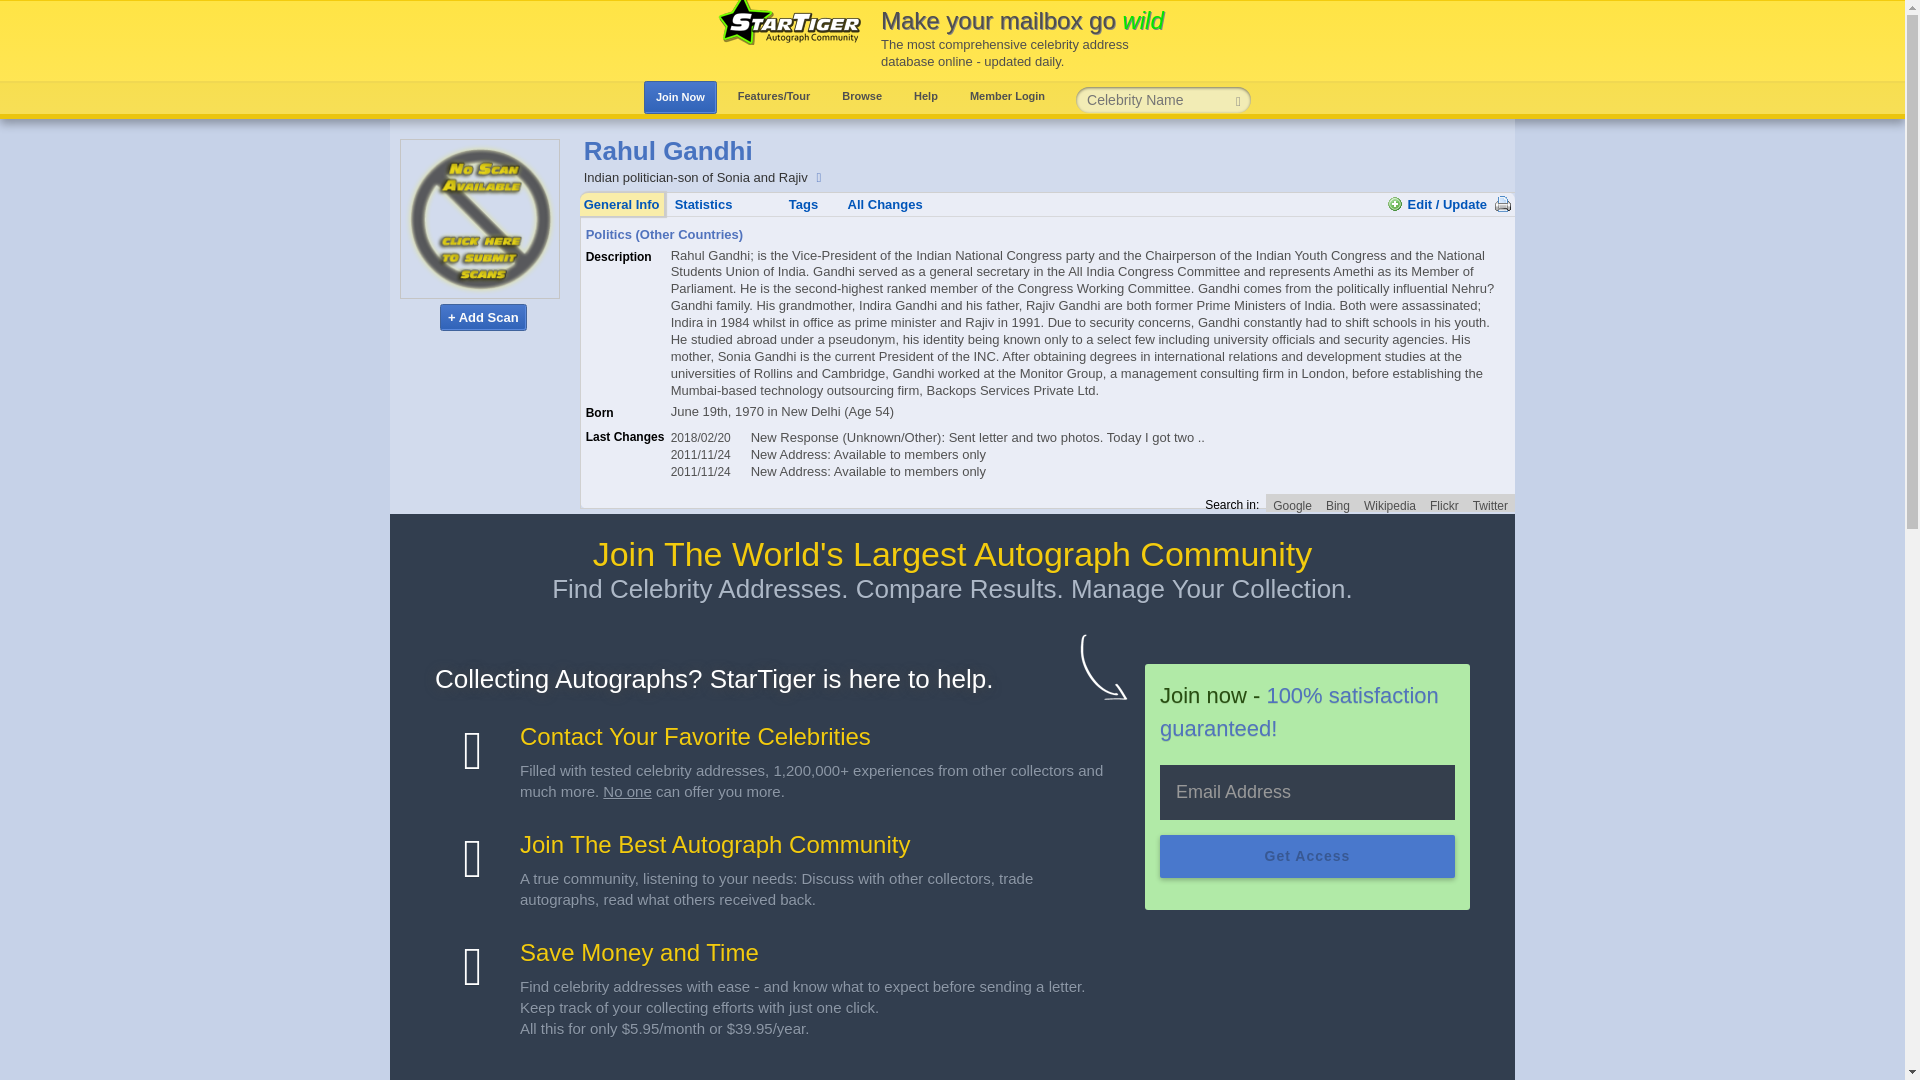 The height and width of the screenshot is (1080, 1920). Describe the element at coordinates (862, 96) in the screenshot. I see `Browse` at that location.